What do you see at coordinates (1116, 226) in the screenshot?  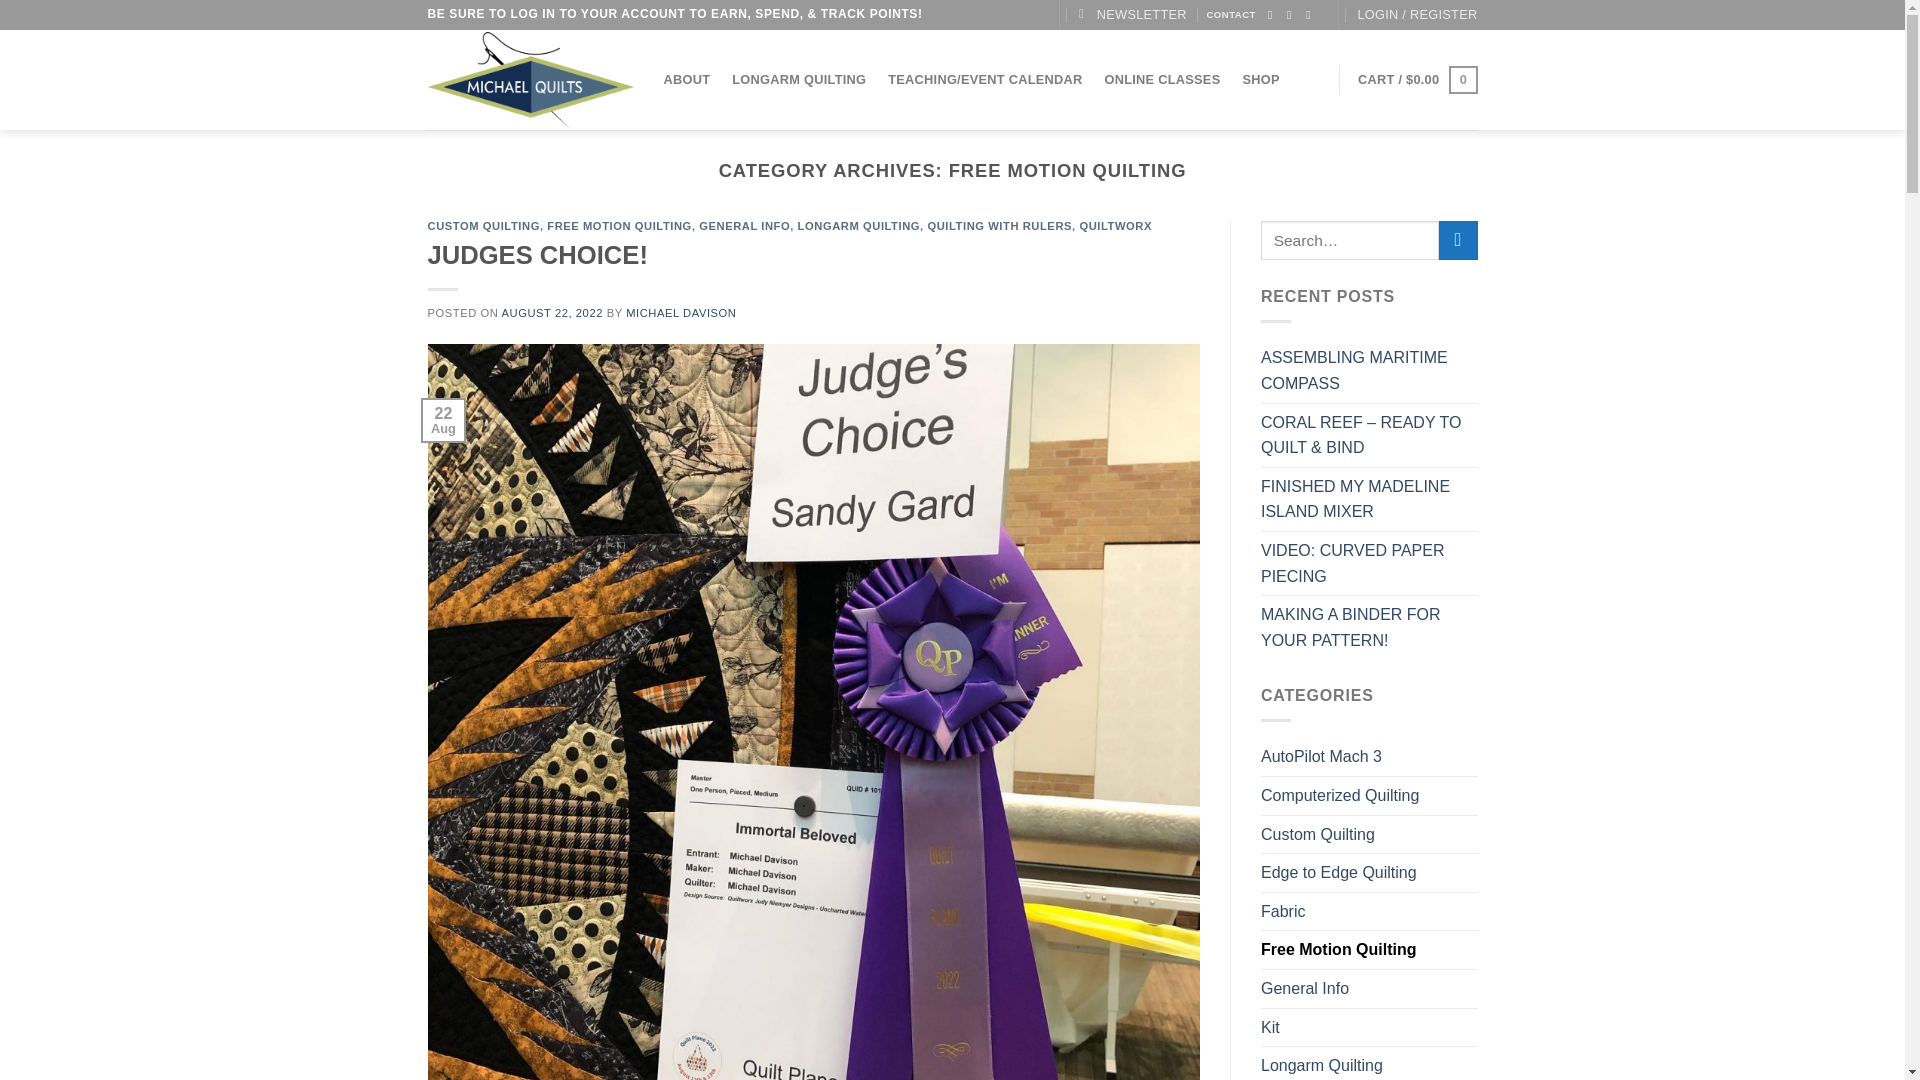 I see `QUILTWORX` at bounding box center [1116, 226].